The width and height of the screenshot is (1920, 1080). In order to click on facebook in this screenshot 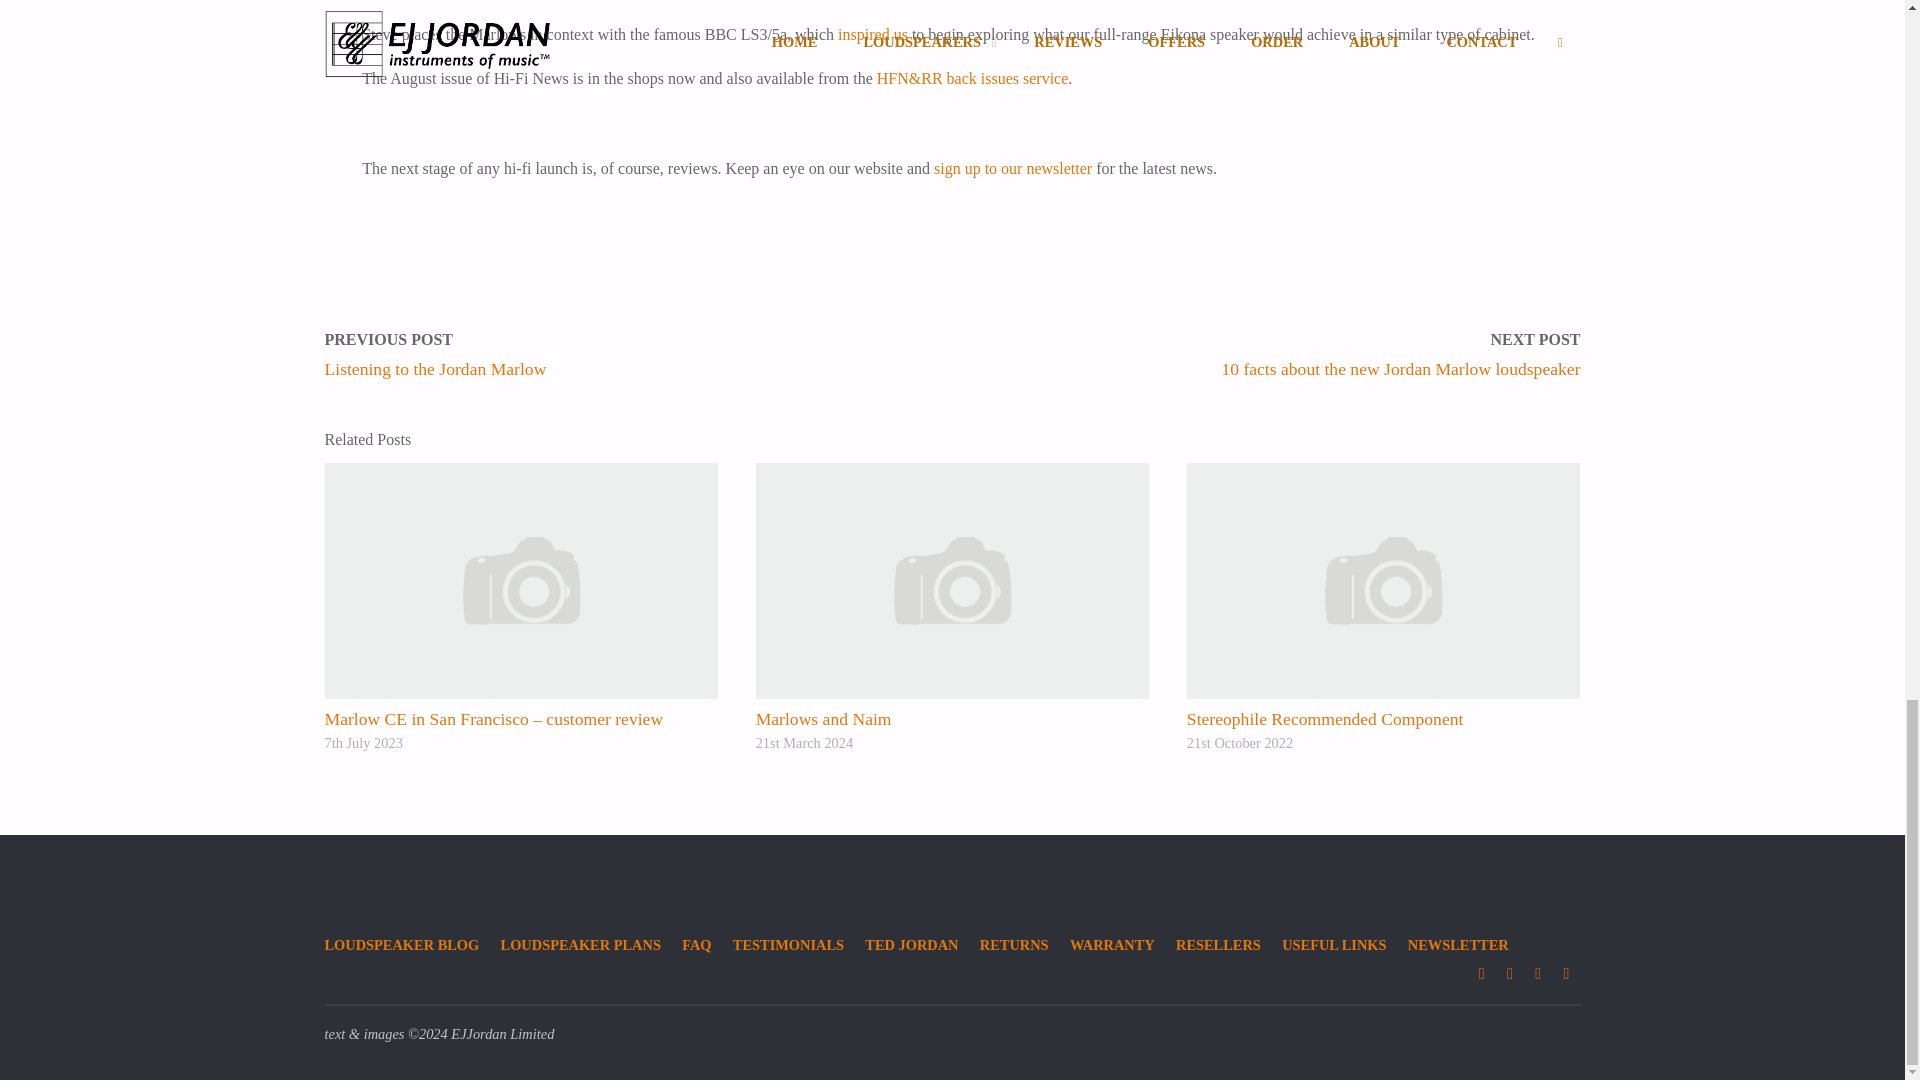, I will do `click(1510, 974)`.